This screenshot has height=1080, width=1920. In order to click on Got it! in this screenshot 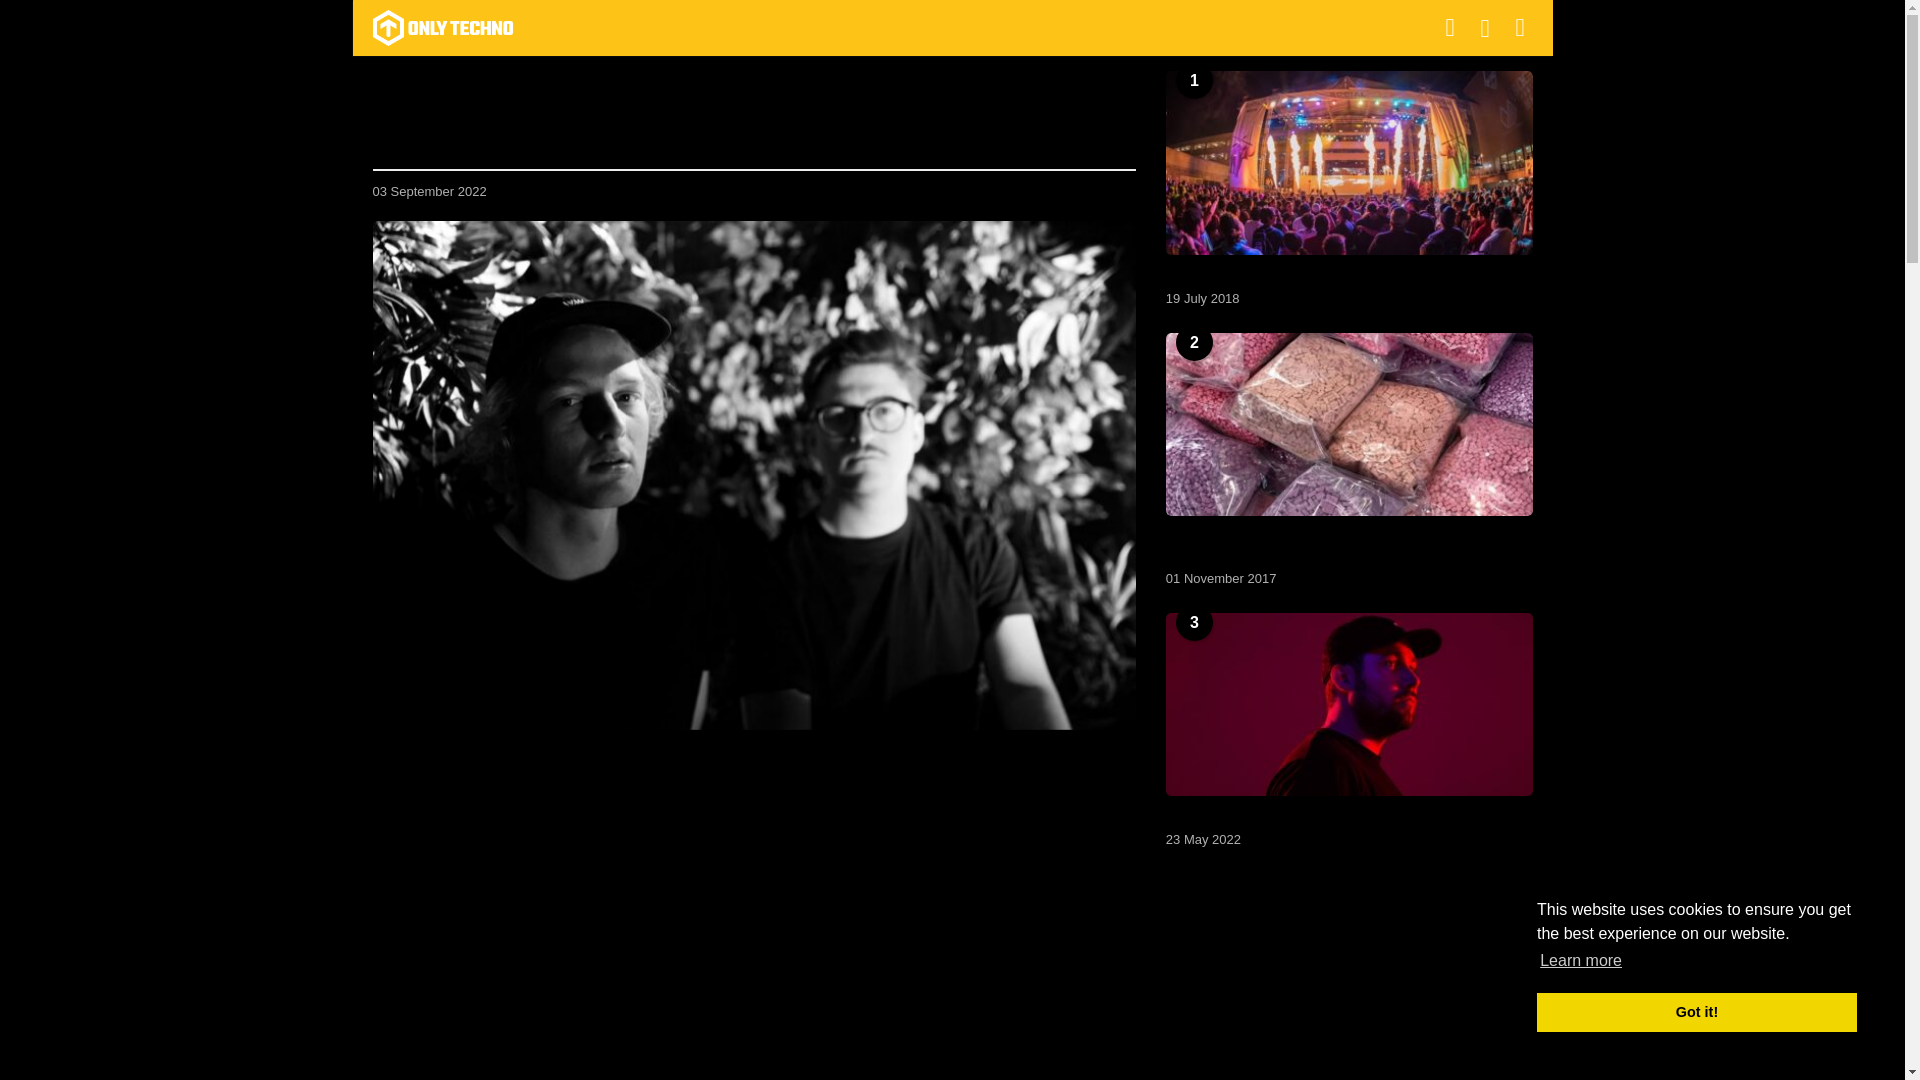, I will do `click(1696, 1012)`.